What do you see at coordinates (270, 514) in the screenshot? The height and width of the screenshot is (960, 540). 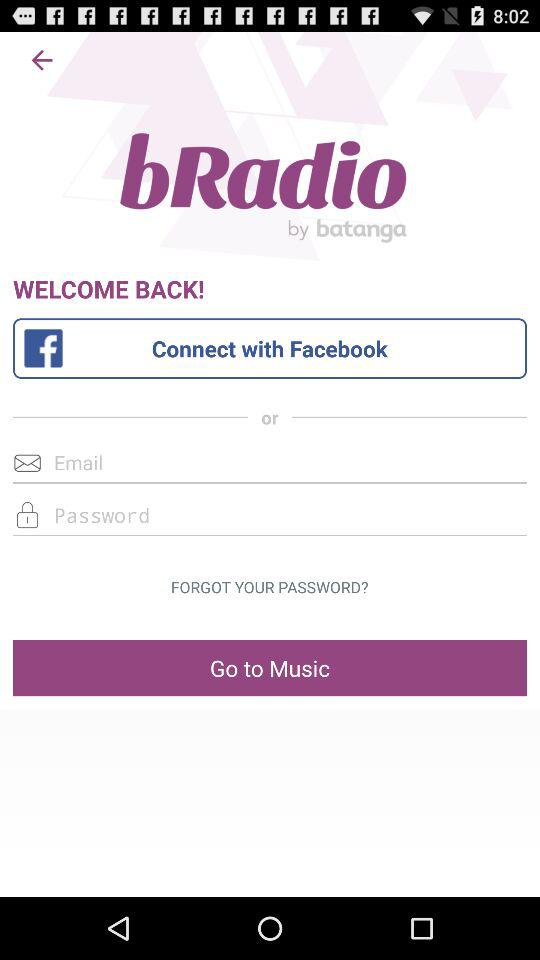 I see `enter password` at bounding box center [270, 514].